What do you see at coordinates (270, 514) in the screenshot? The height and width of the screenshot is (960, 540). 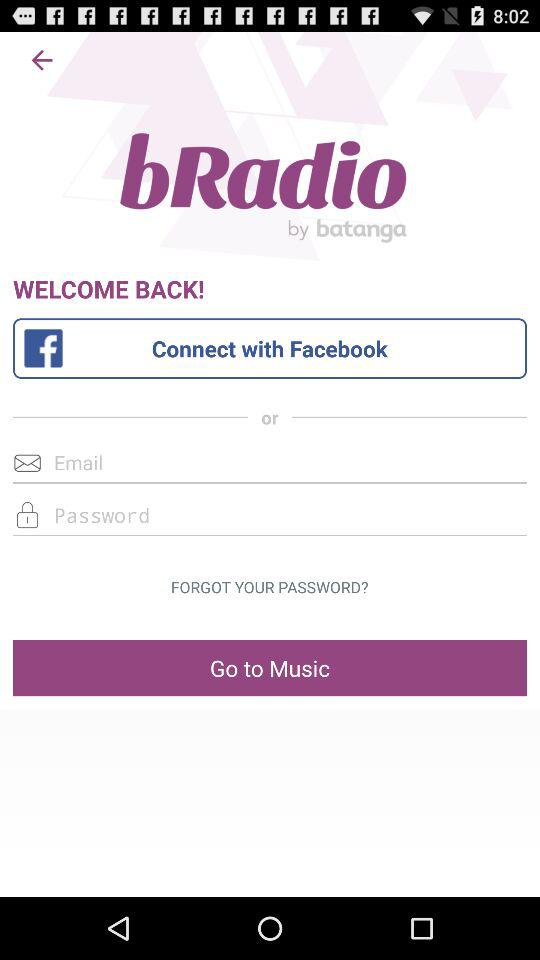 I see `enter password` at bounding box center [270, 514].